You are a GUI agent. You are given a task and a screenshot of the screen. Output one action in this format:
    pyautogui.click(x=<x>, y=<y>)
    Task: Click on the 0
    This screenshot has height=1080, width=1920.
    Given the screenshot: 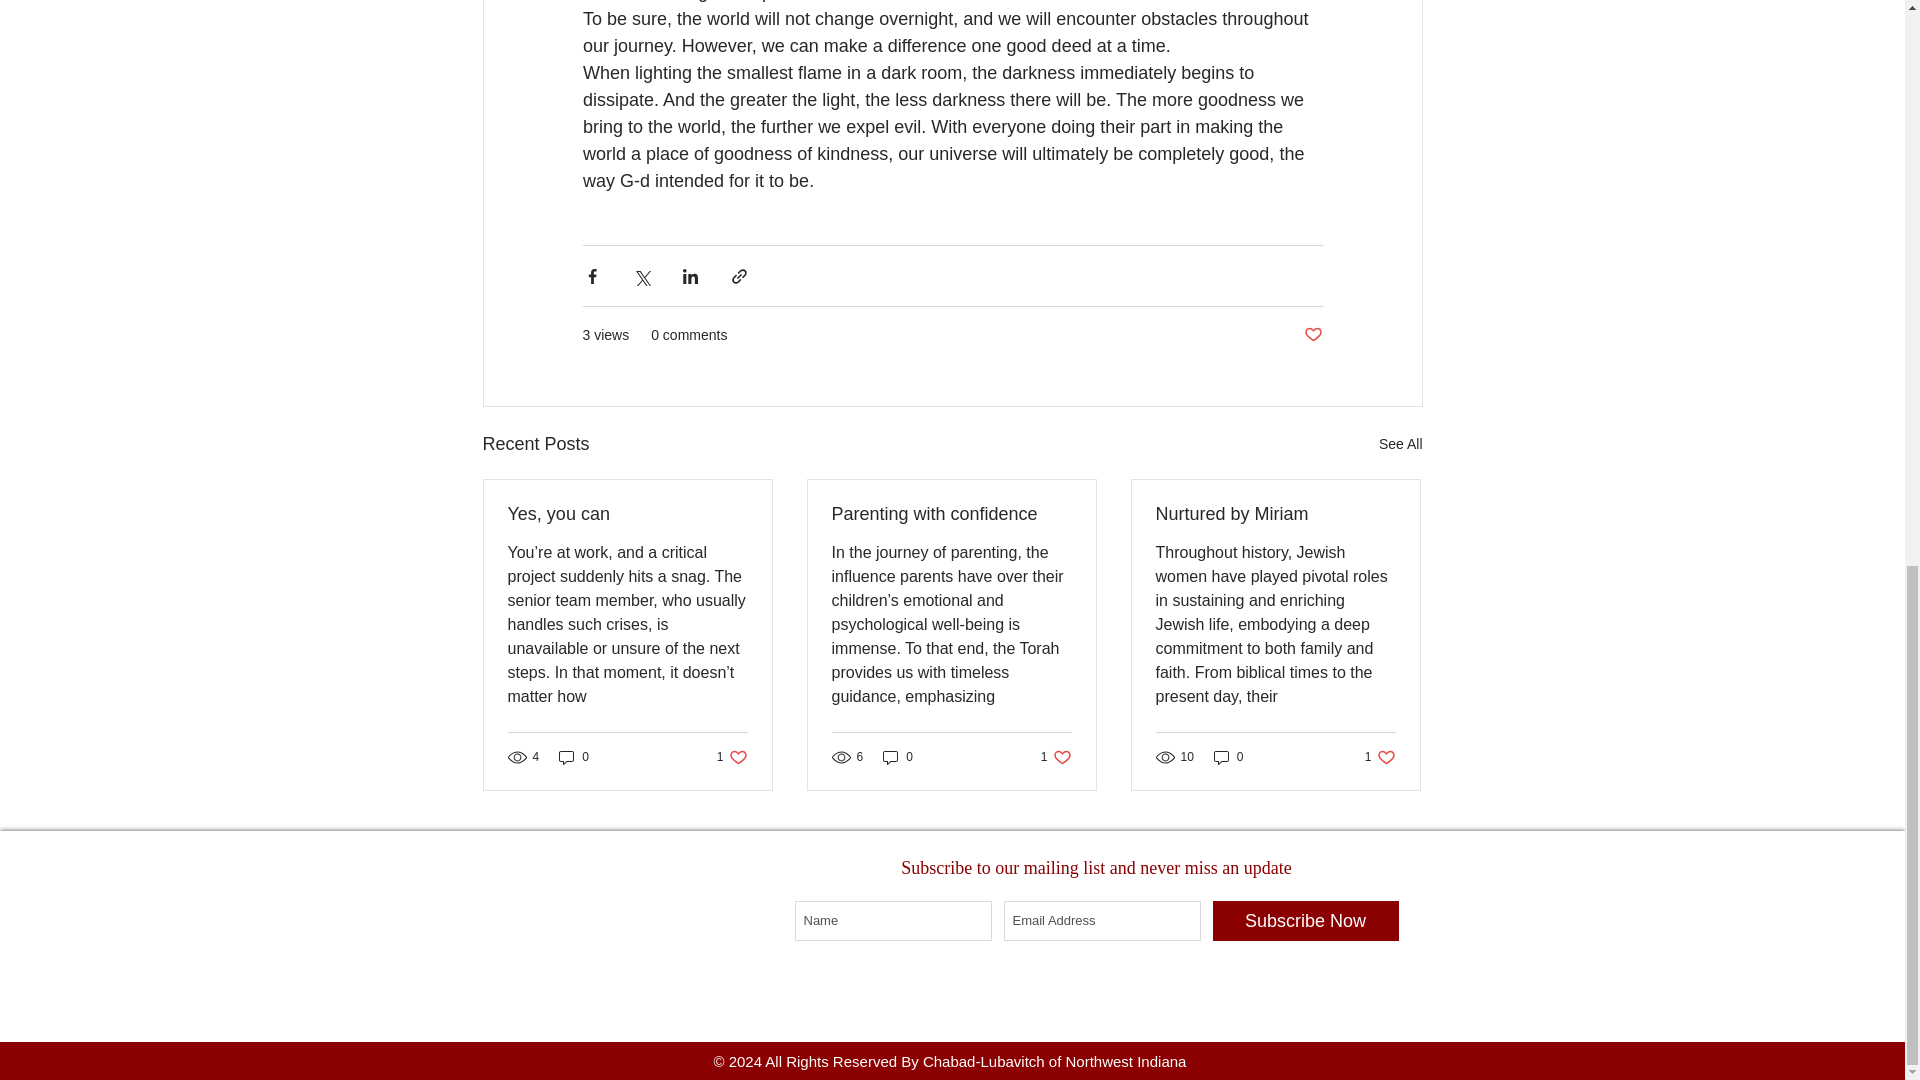 What is the action you would take?
    pyautogui.click(x=574, y=757)
    